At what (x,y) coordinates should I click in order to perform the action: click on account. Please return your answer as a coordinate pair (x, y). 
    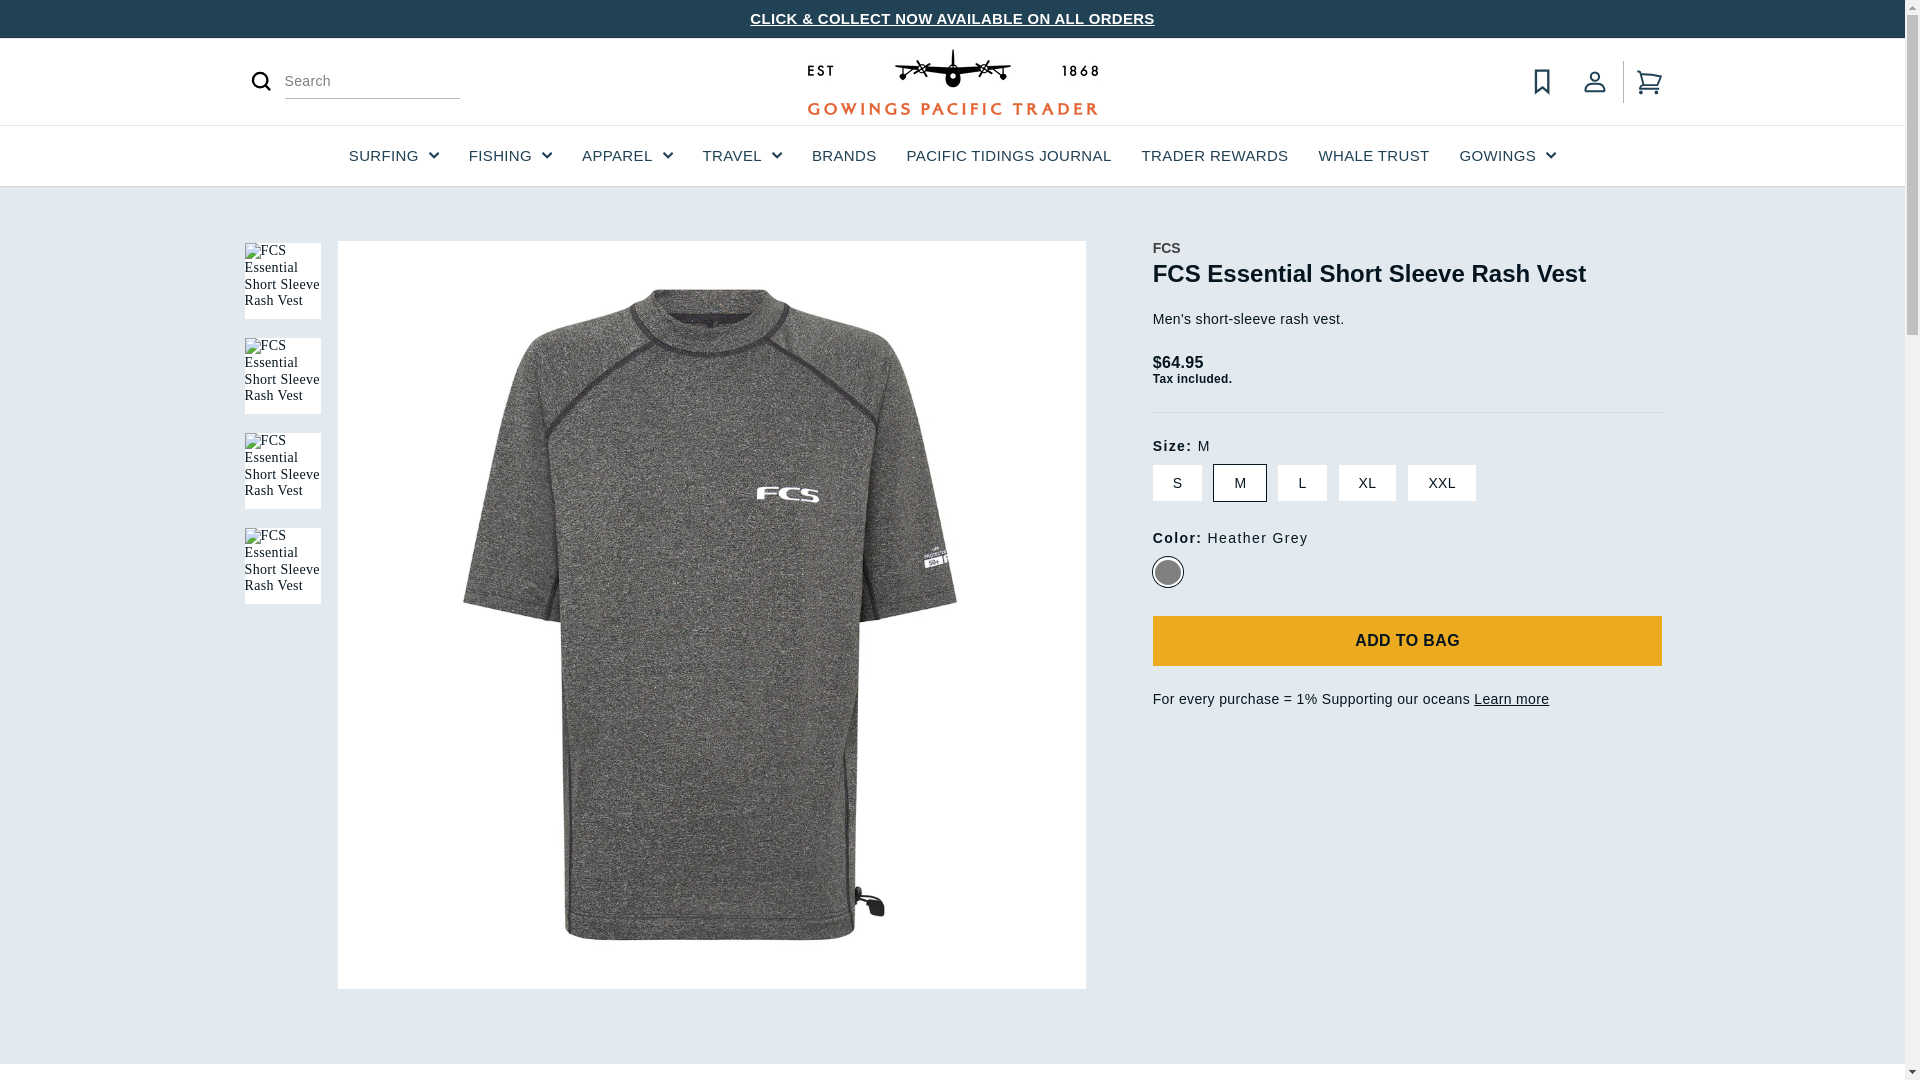
    Looking at the image, I should click on (1594, 82).